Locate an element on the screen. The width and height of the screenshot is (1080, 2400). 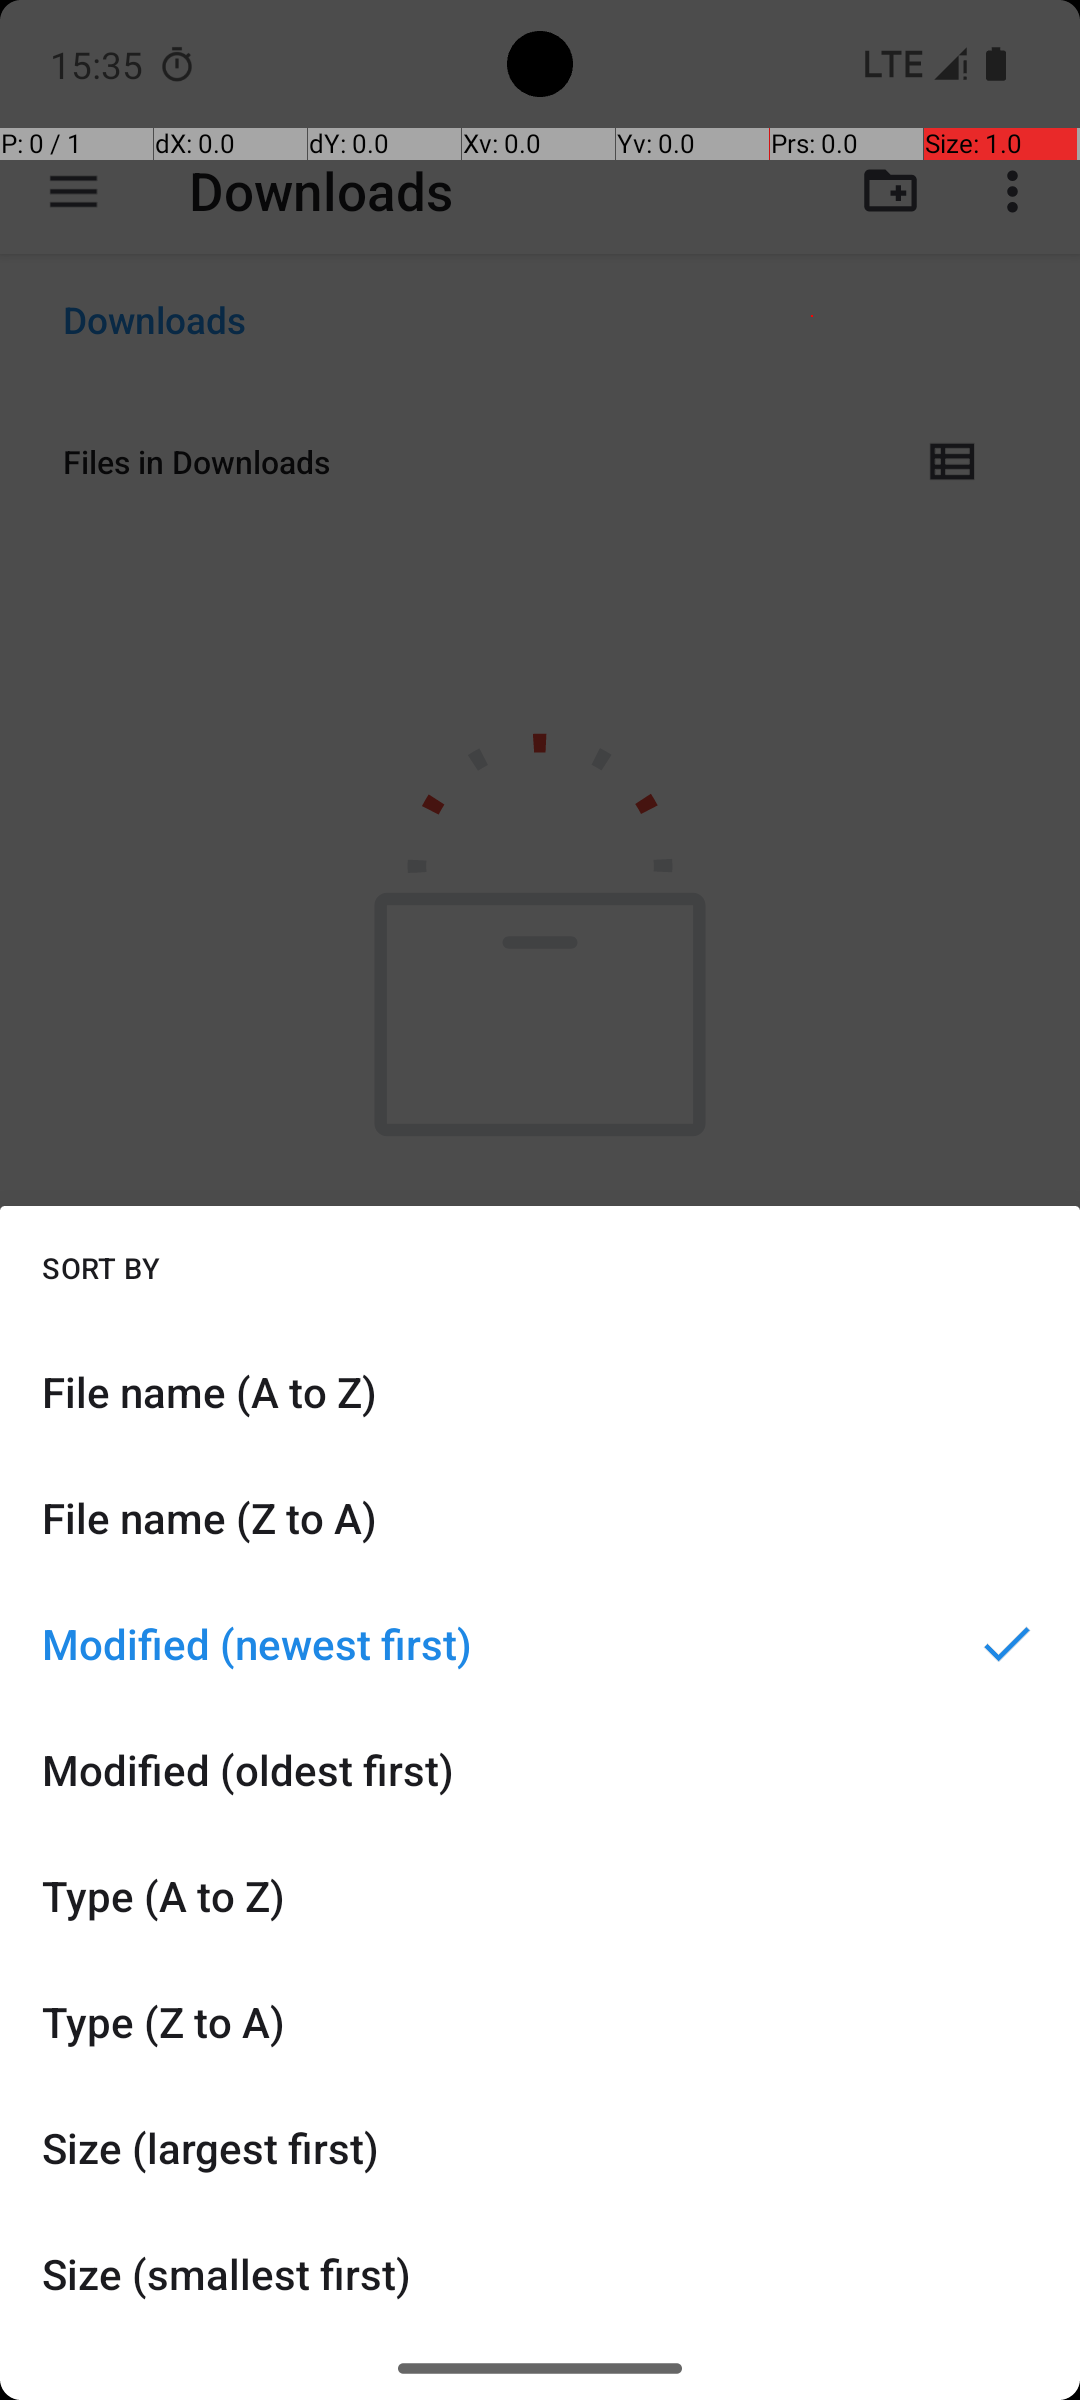
File name (Z to A) is located at coordinates (540, 1518).